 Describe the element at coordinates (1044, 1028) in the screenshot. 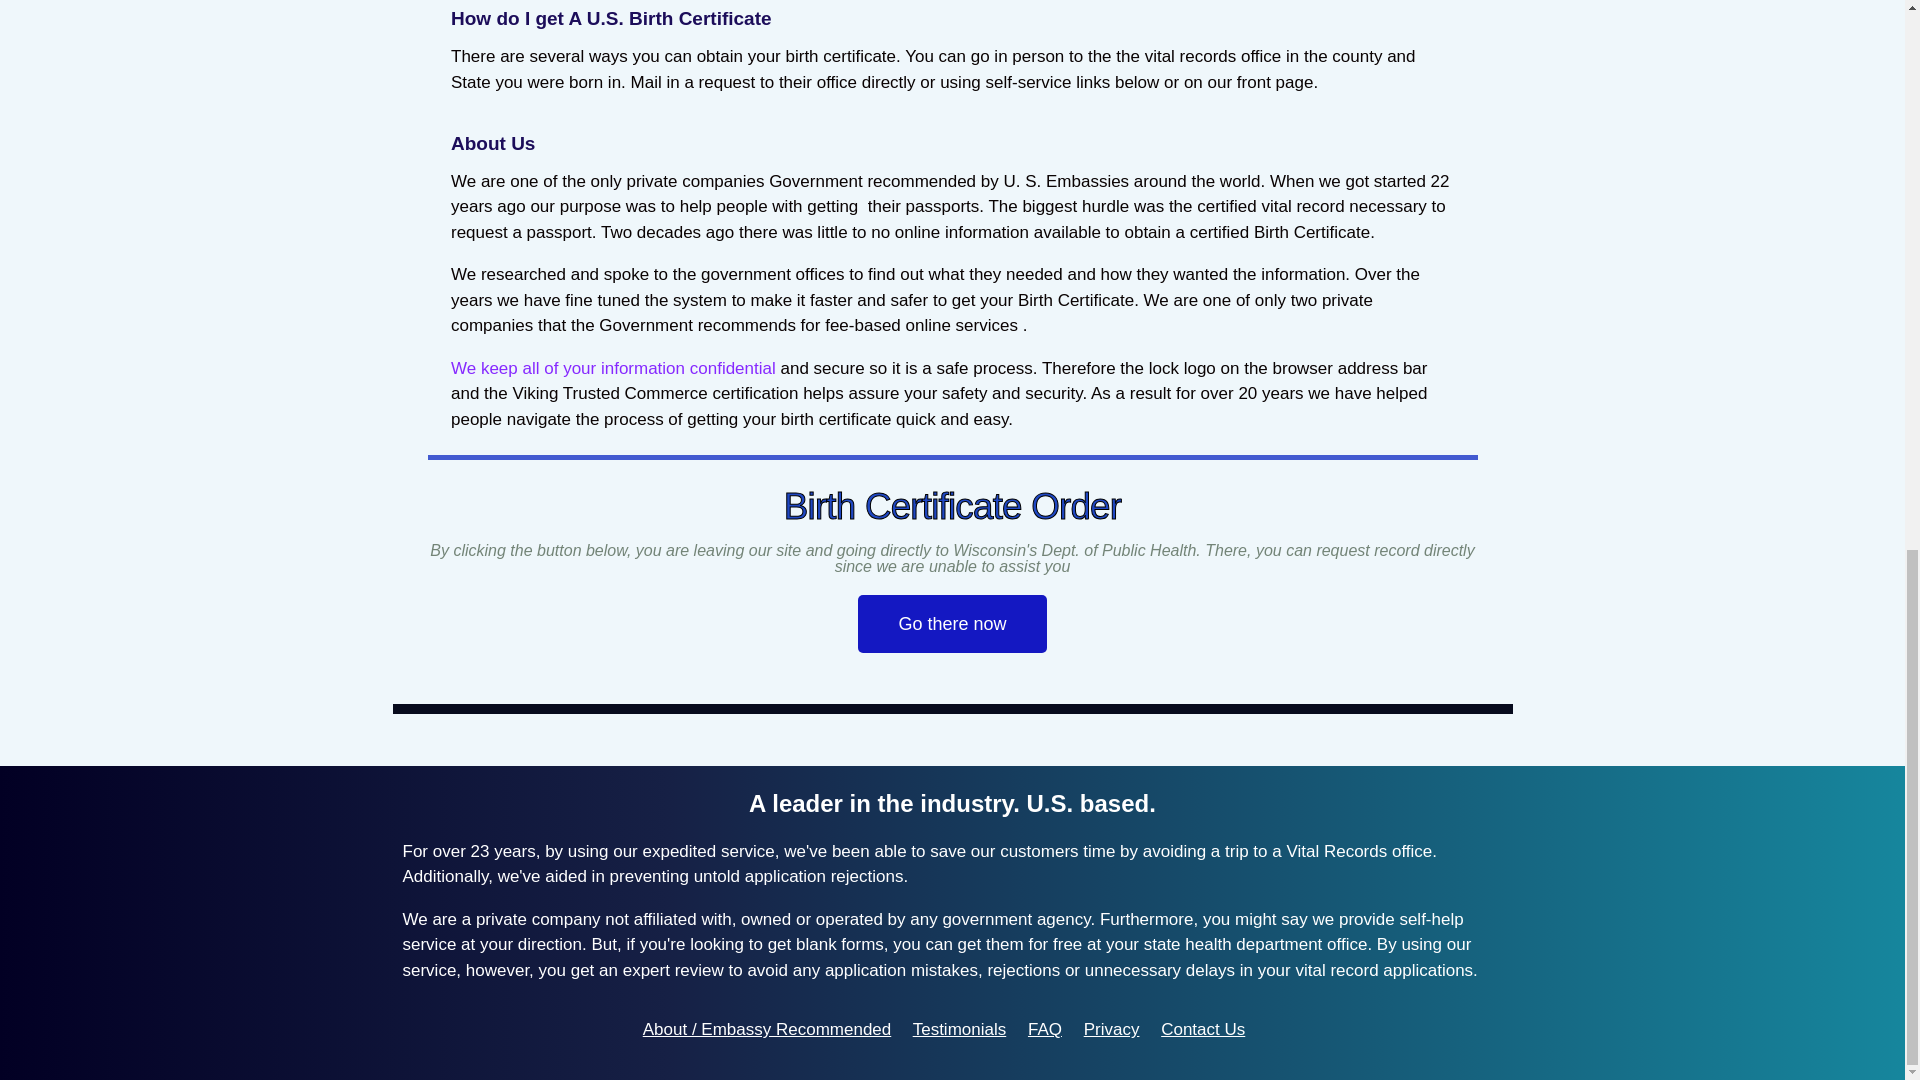

I see `FAQ` at that location.